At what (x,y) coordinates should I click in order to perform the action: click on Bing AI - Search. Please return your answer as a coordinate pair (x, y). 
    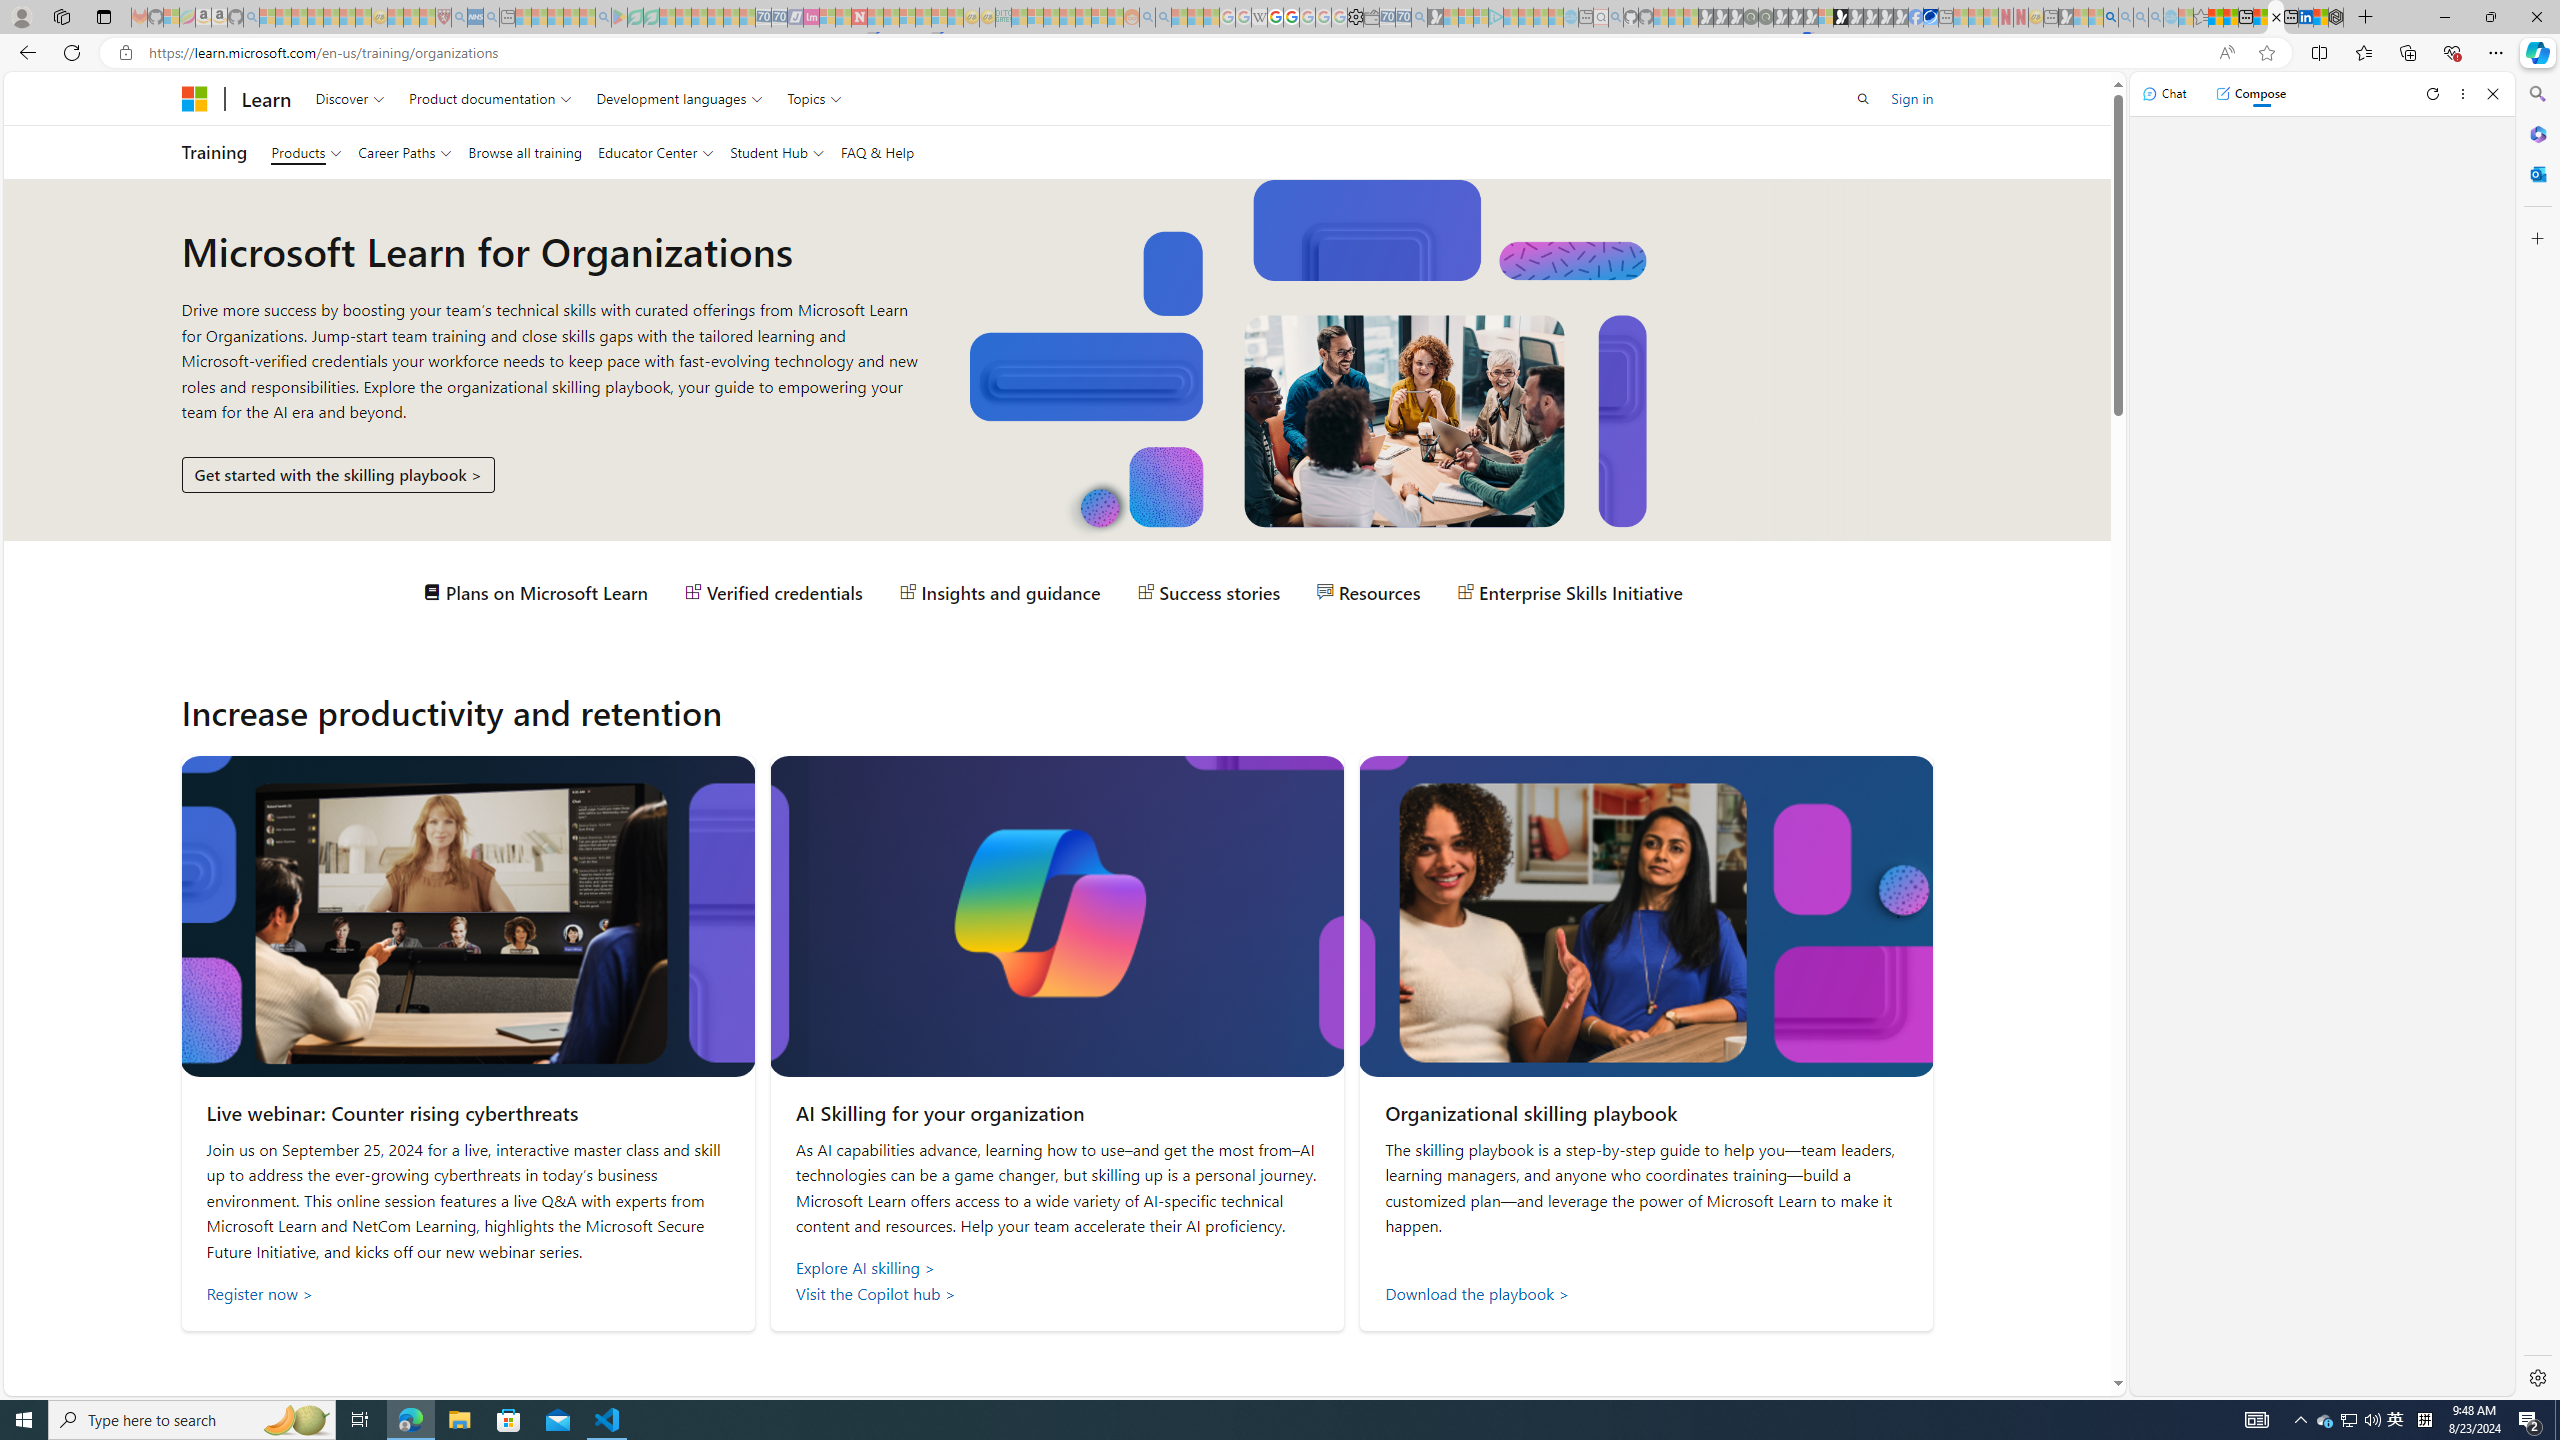
    Looking at the image, I should click on (2110, 17).